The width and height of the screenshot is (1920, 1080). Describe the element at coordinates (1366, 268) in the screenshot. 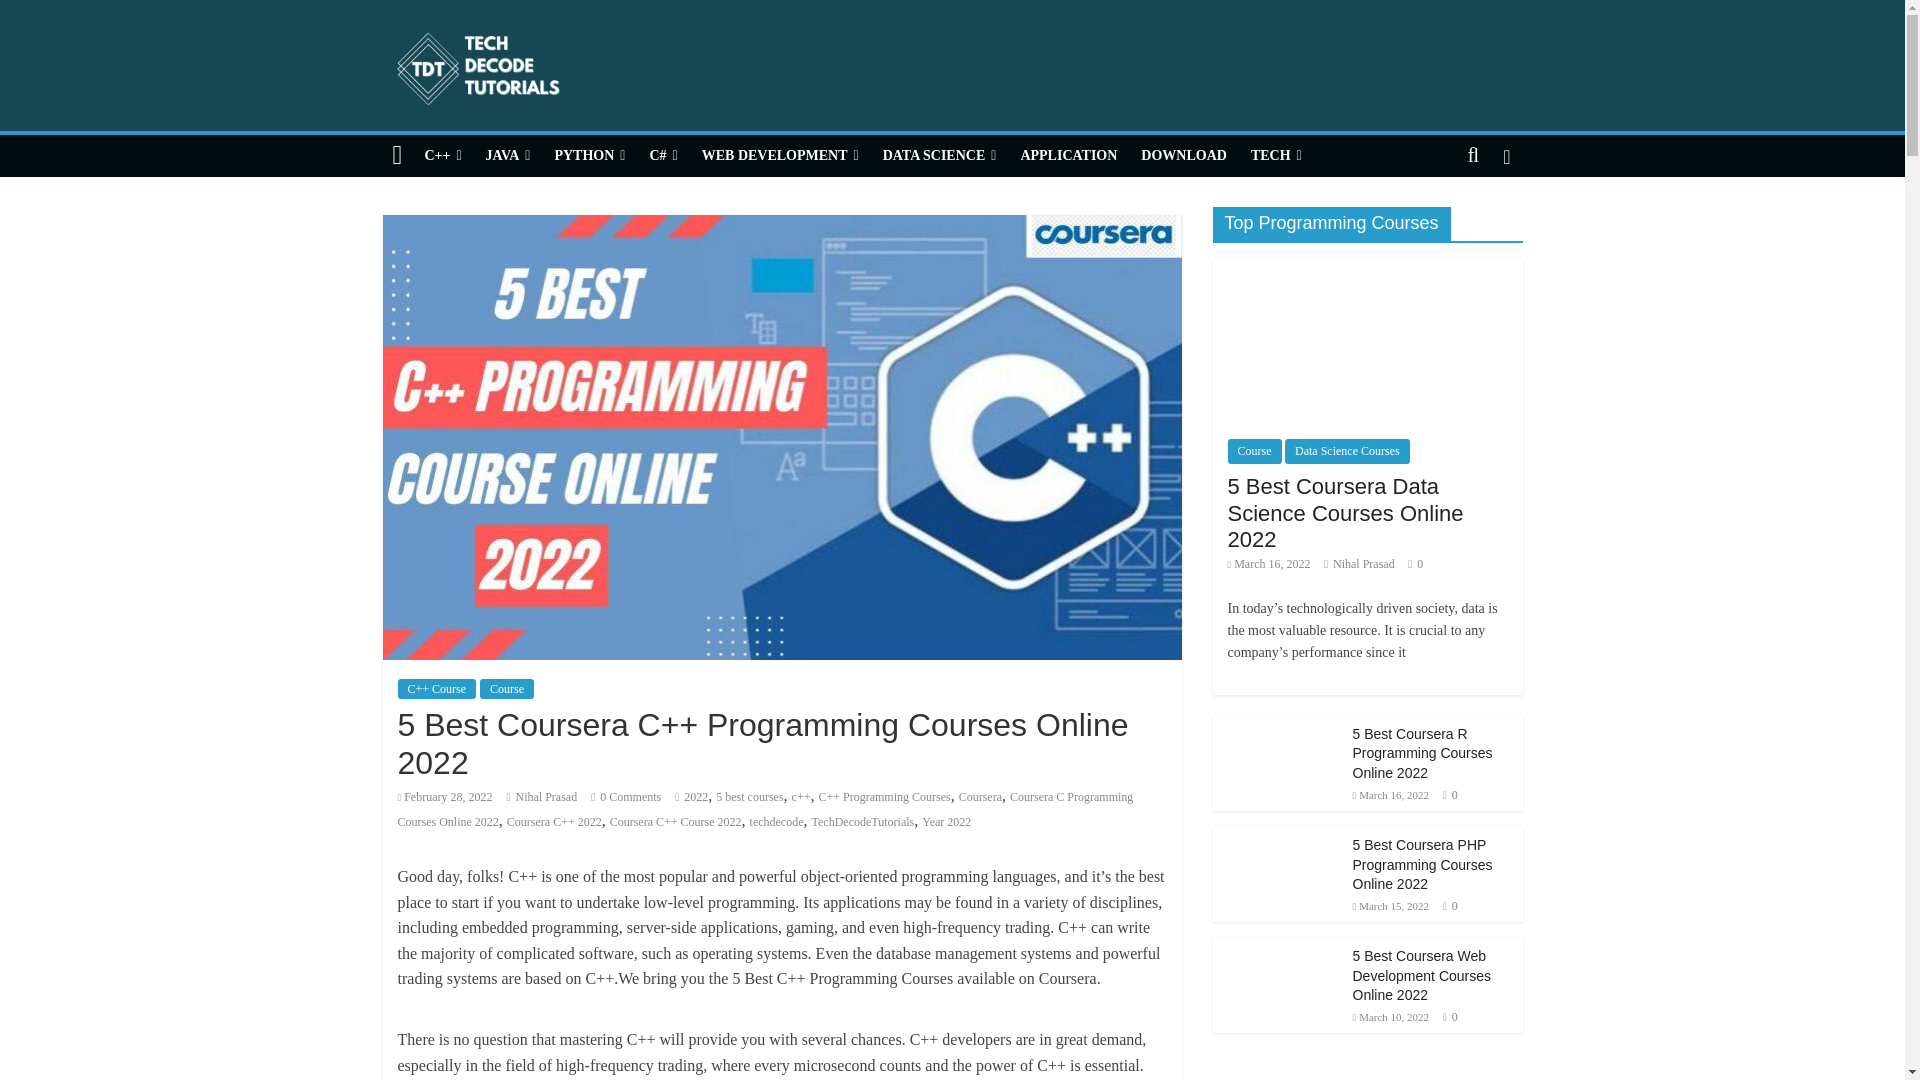

I see `5 Best Coursera Data Science Courses Online 2022` at that location.